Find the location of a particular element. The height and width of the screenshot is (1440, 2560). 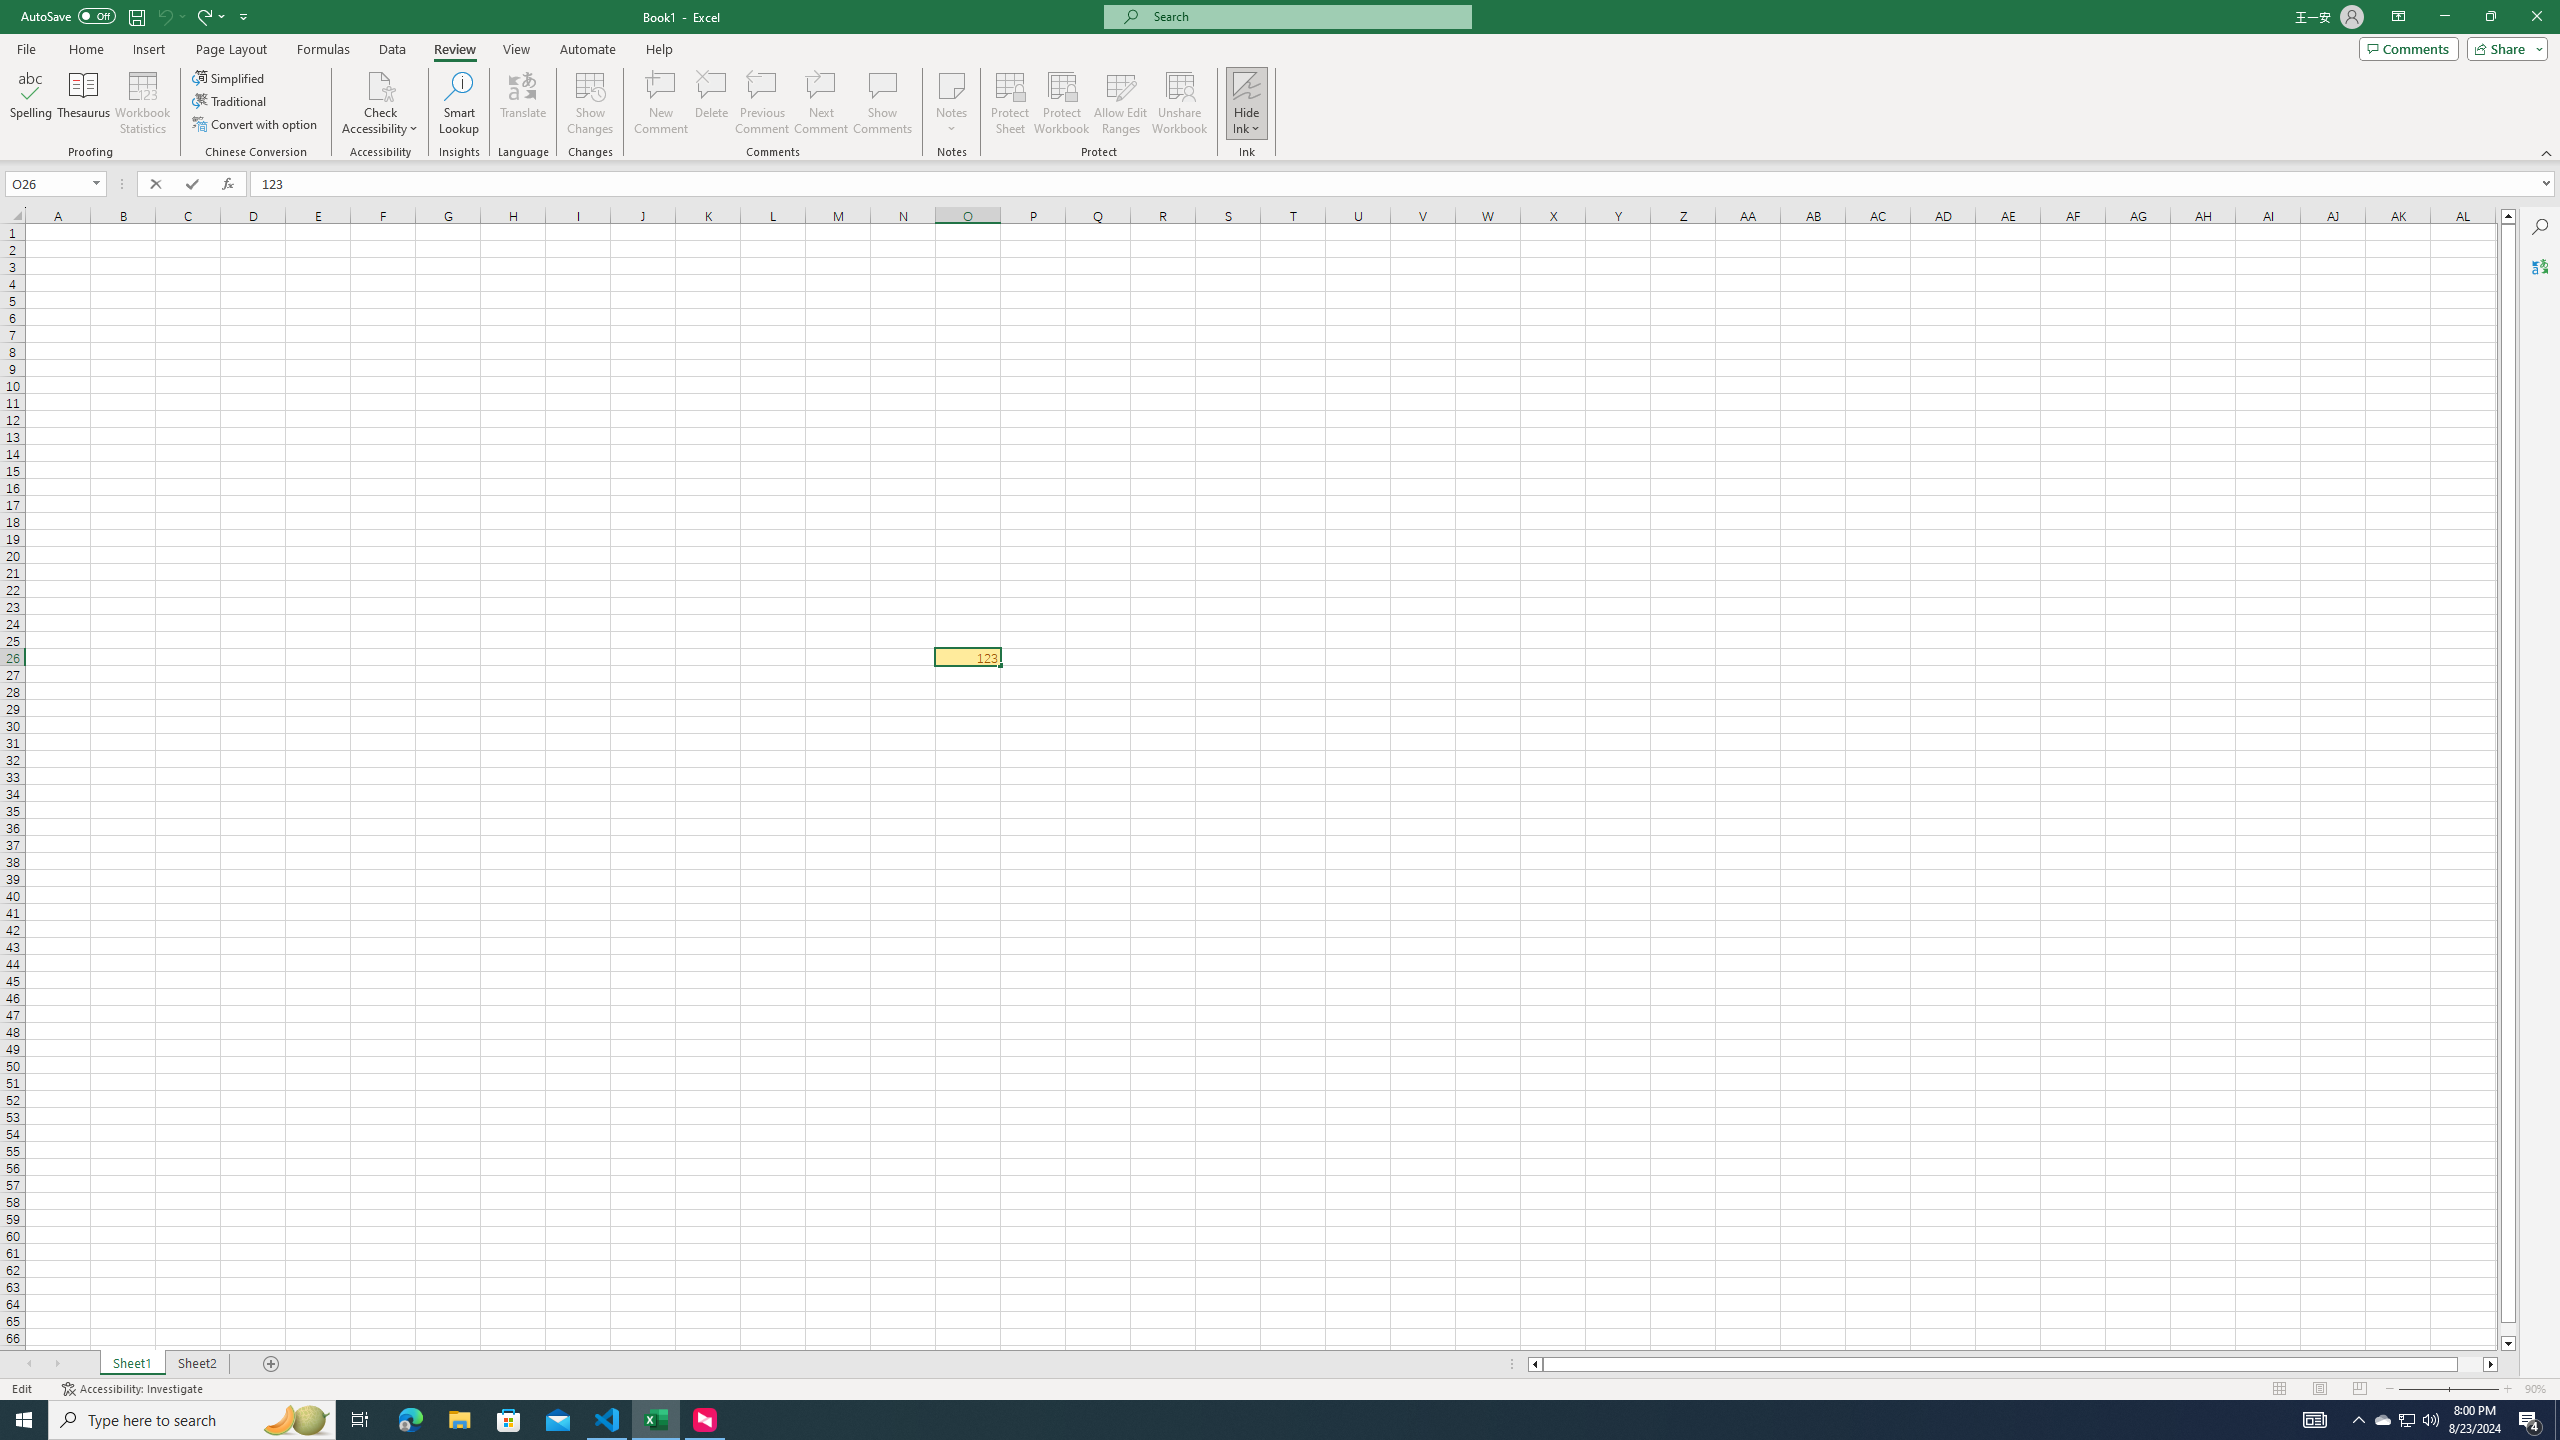

Column right is located at coordinates (2492, 1364).